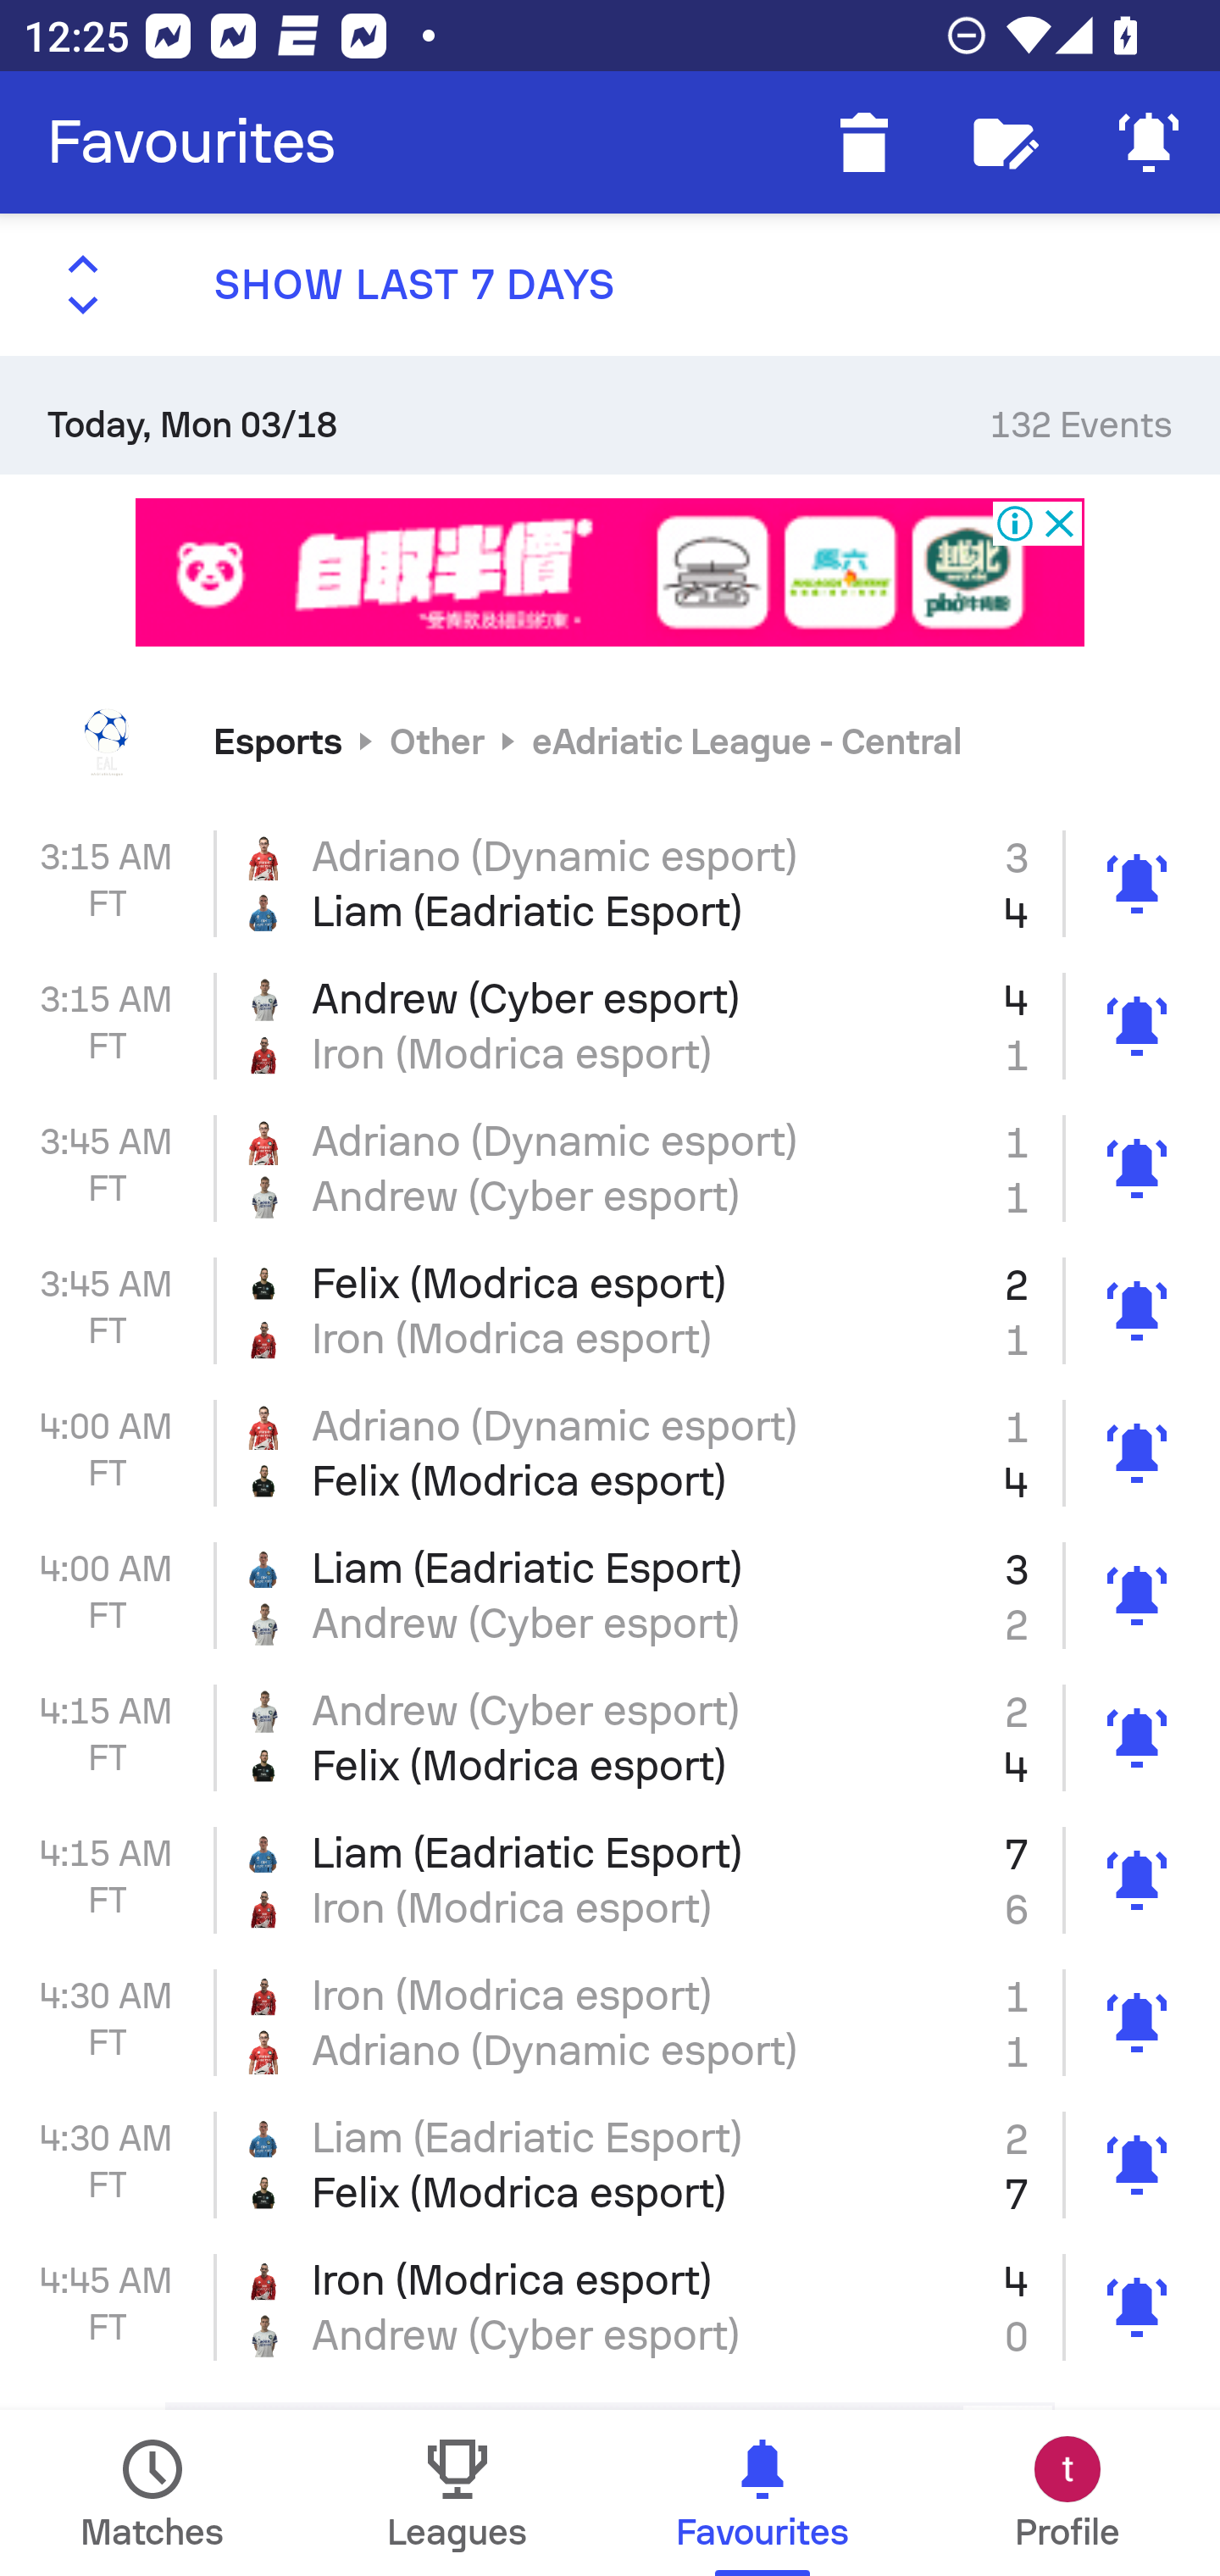 The image size is (1220, 2576). Describe the element at coordinates (610, 571) in the screenshot. I see `Advertisement` at that location.